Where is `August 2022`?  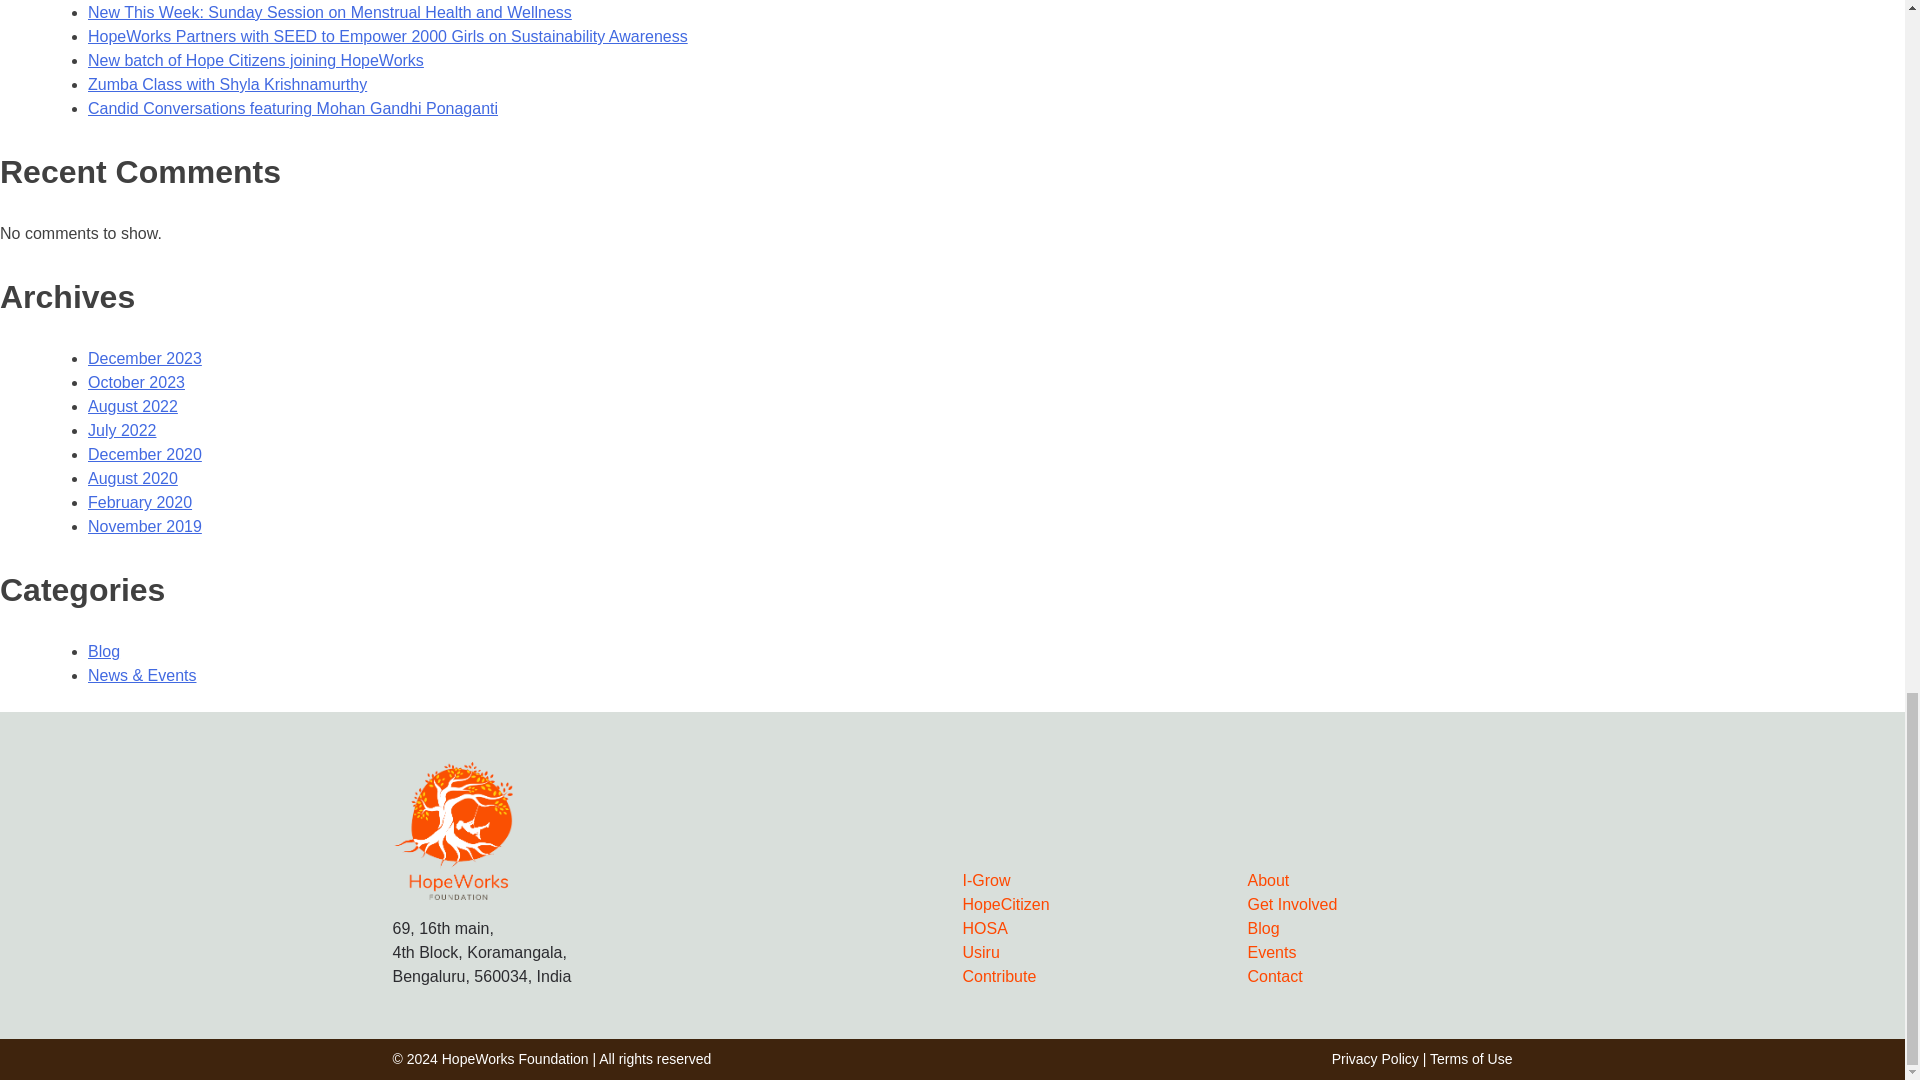
August 2022 is located at coordinates (133, 406).